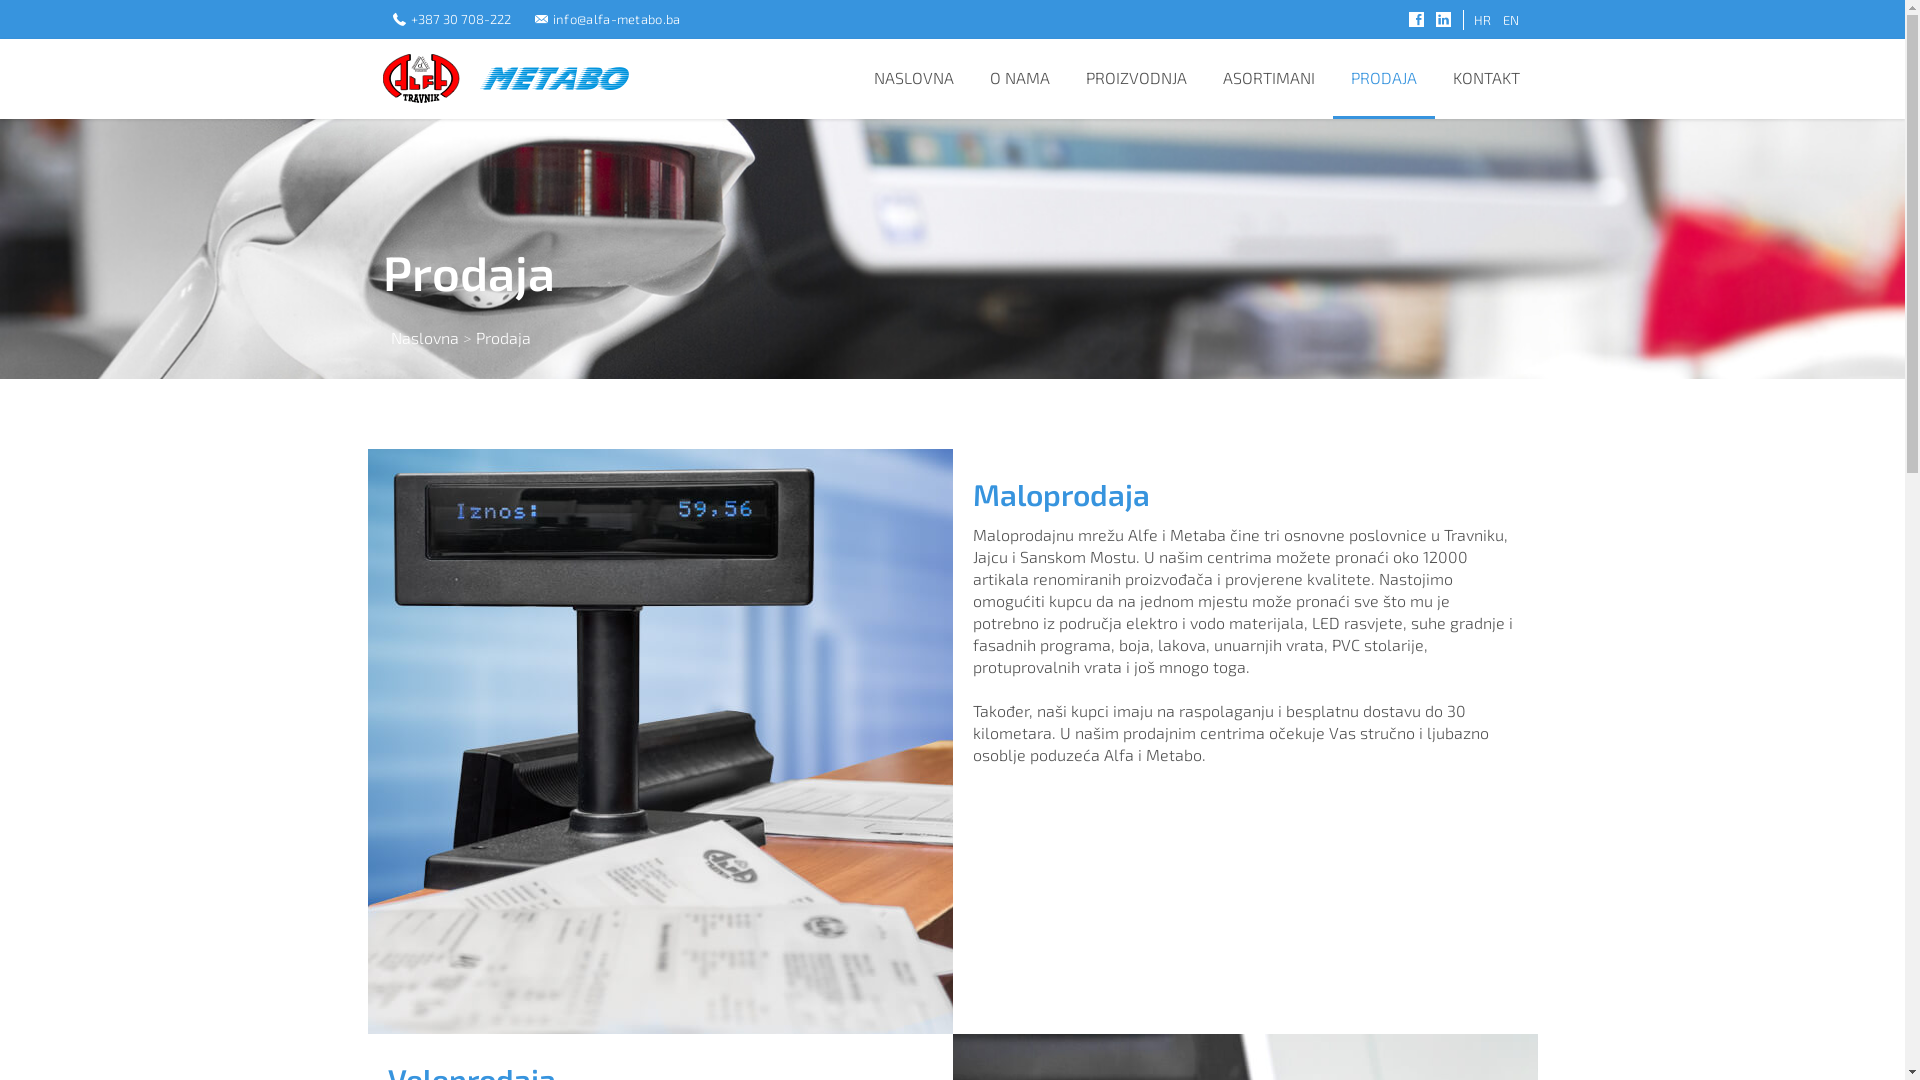 The width and height of the screenshot is (1920, 1080). What do you see at coordinates (1268, 77) in the screenshot?
I see `ASORTIMANI` at bounding box center [1268, 77].